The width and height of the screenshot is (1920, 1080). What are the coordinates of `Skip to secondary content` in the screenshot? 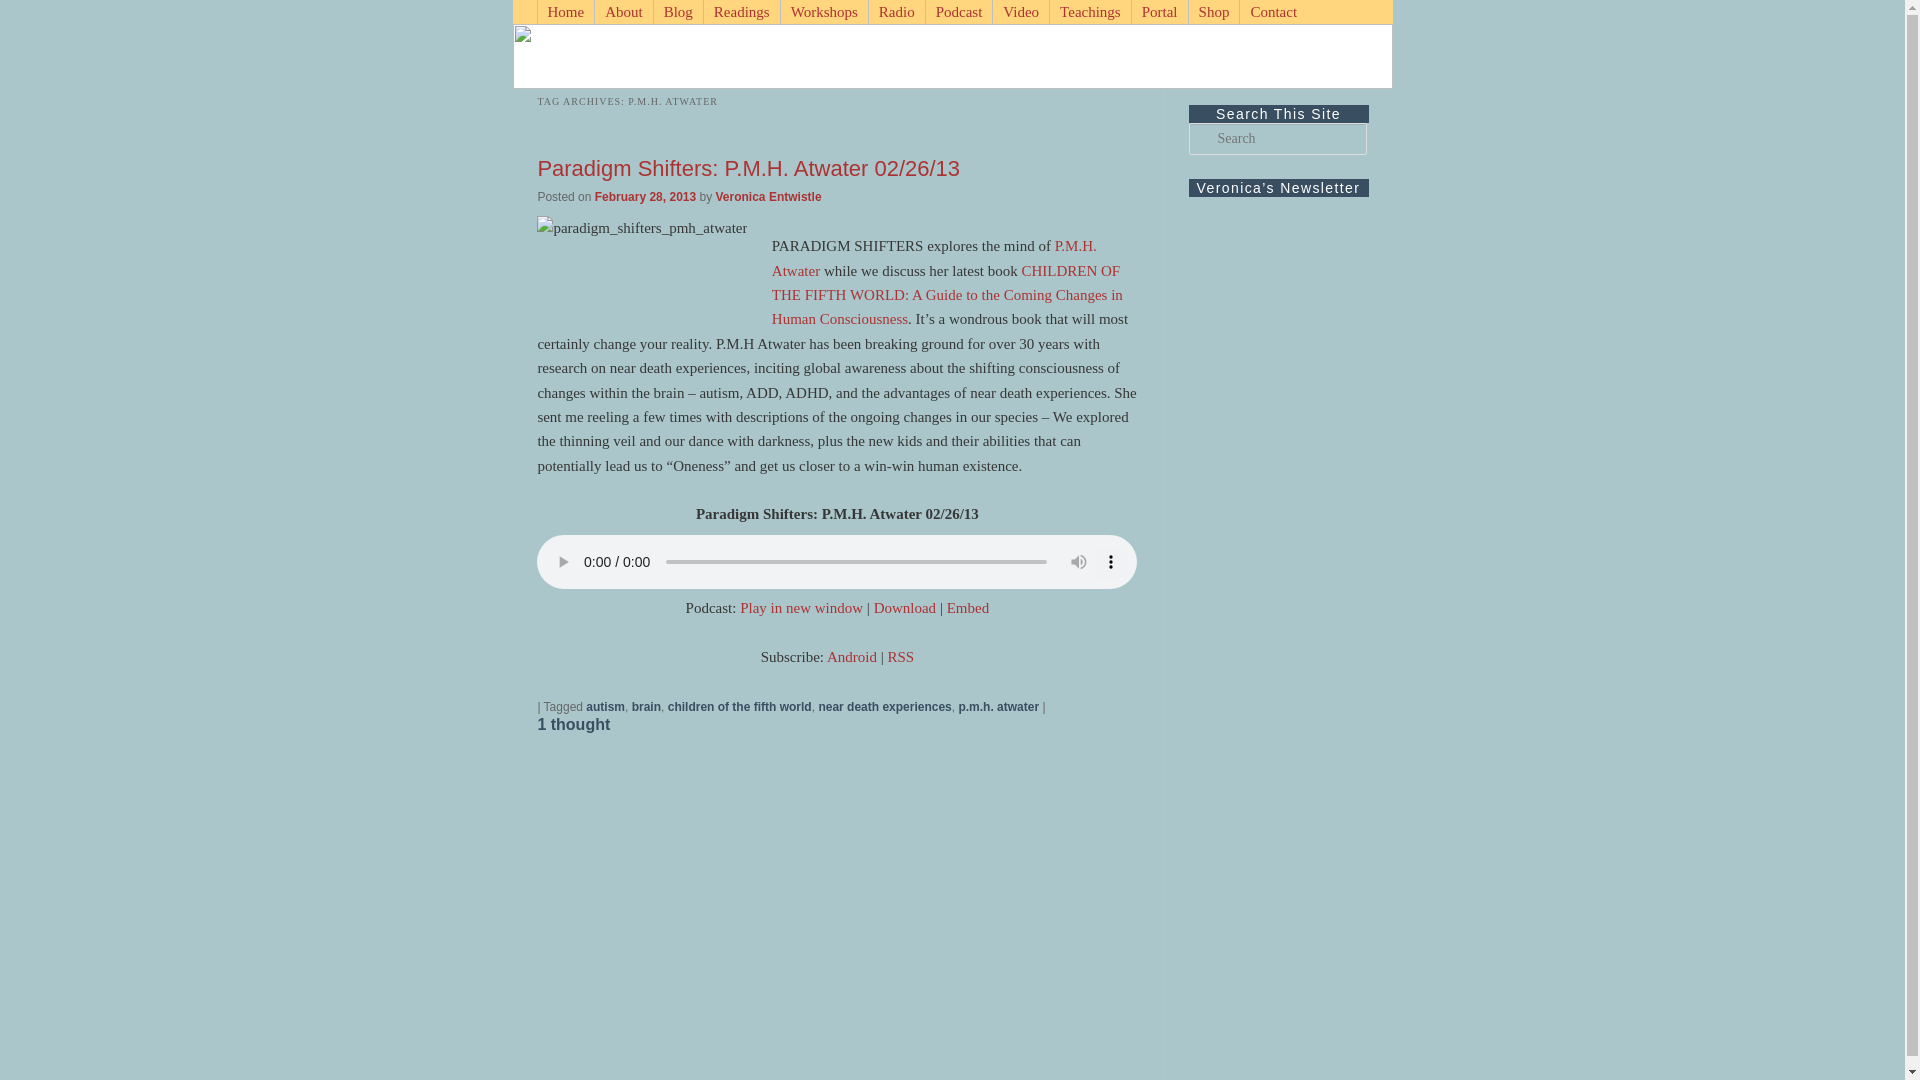 It's located at (624, 12).